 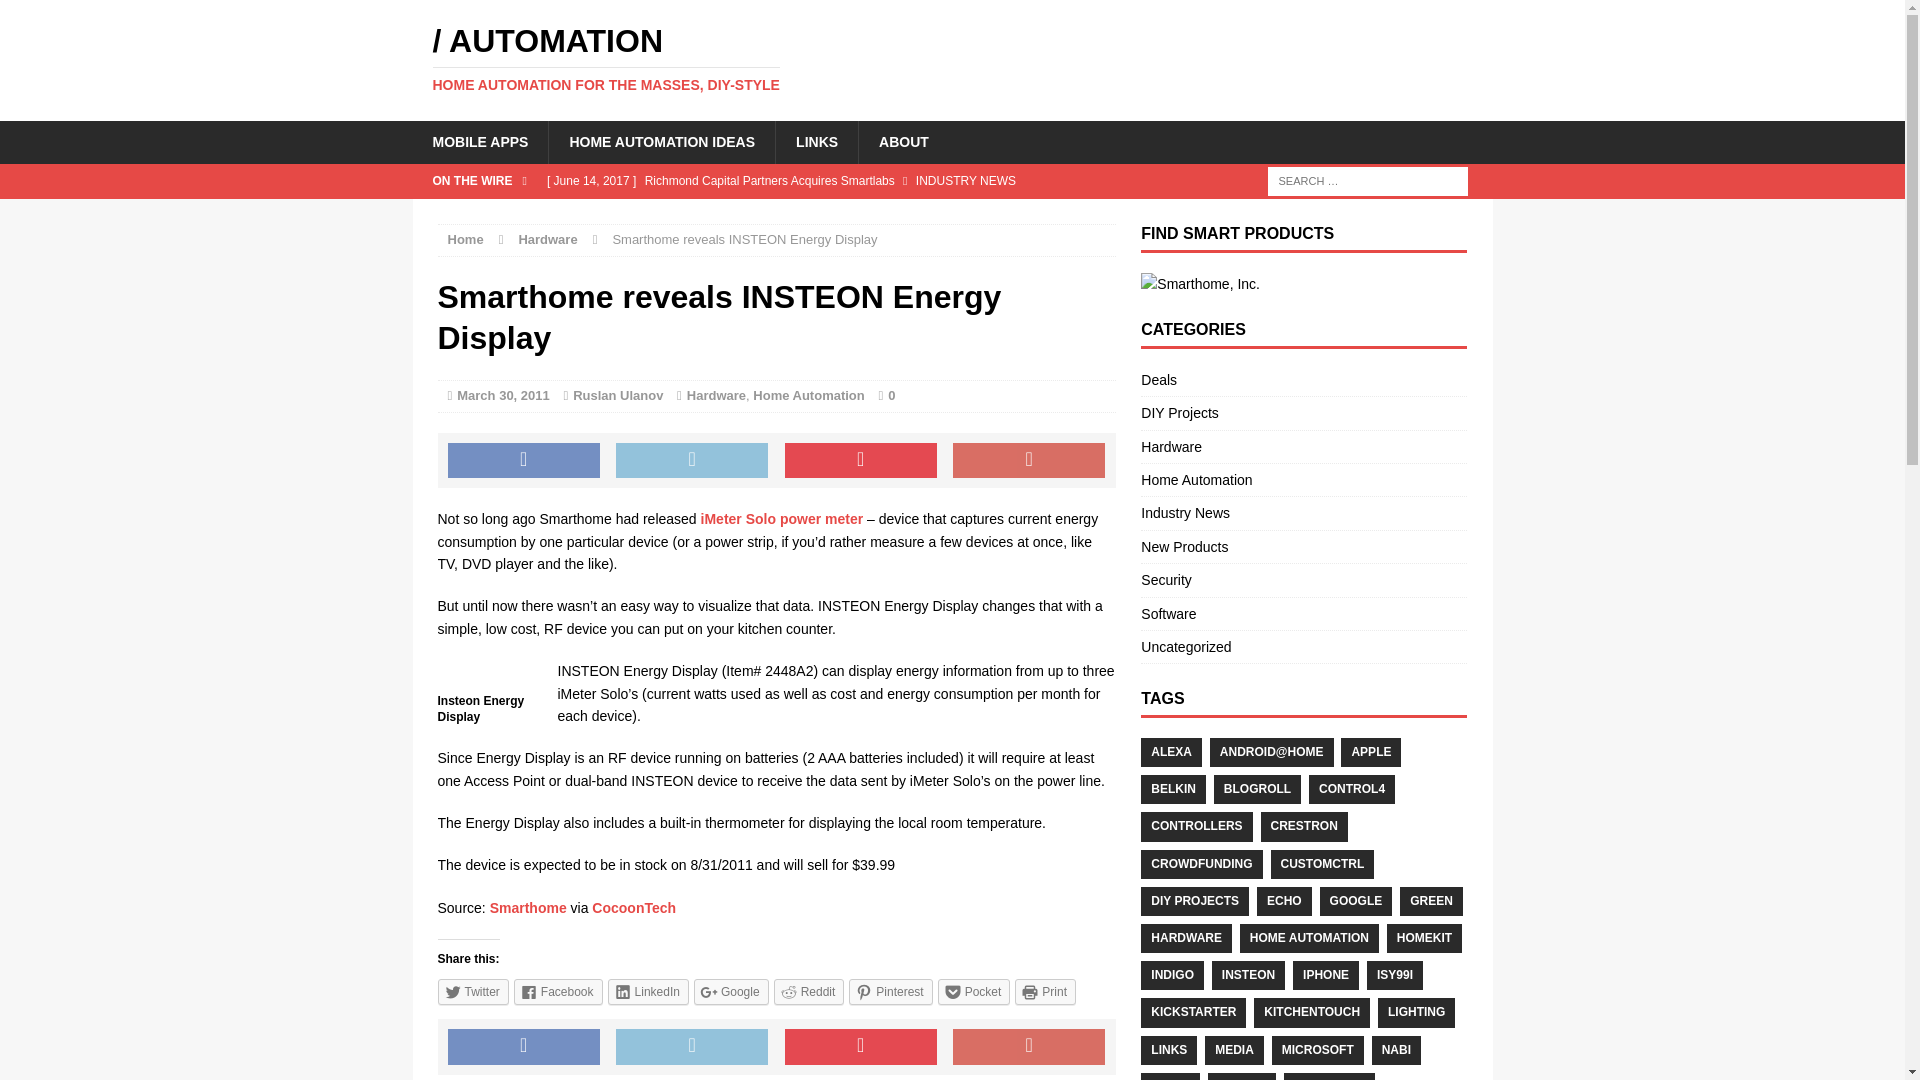 What do you see at coordinates (648, 992) in the screenshot?
I see `Click to share on LinkedIn` at bounding box center [648, 992].